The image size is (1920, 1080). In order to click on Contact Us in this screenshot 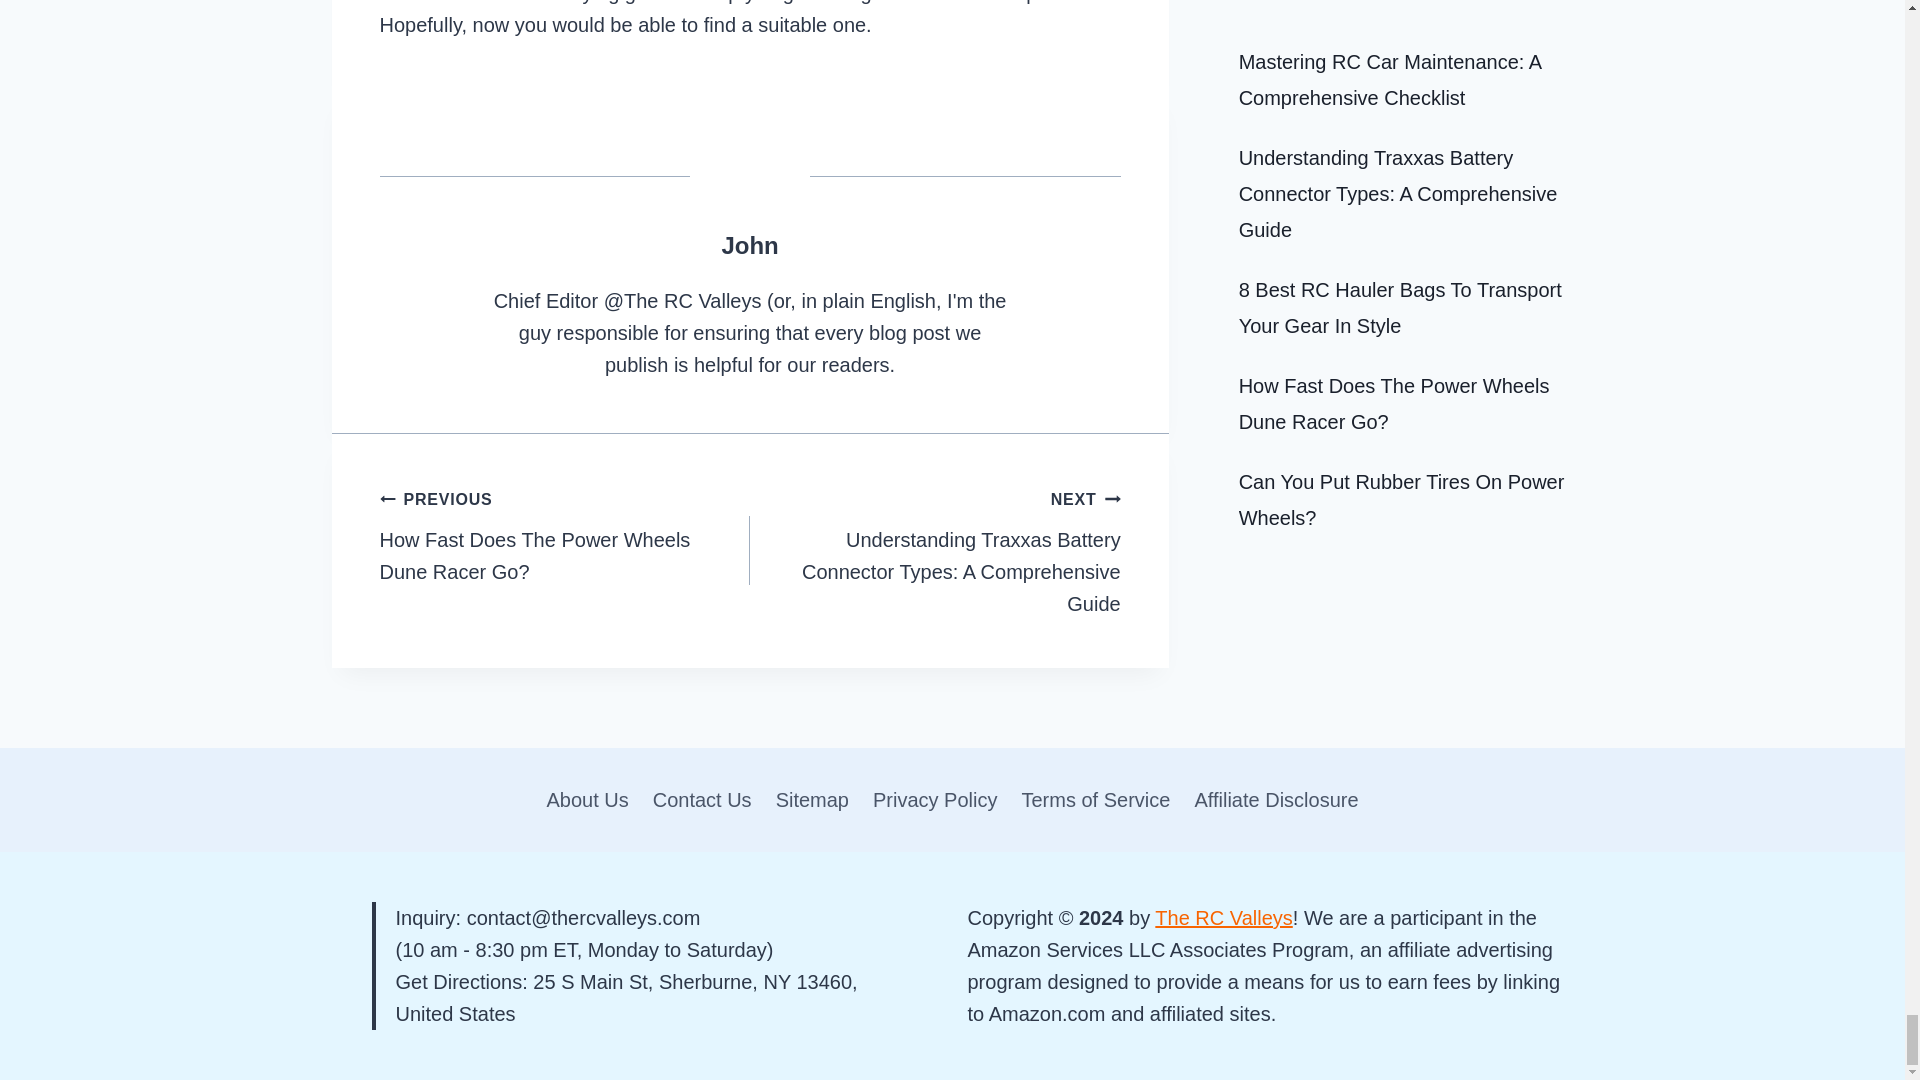, I will do `click(702, 799)`.